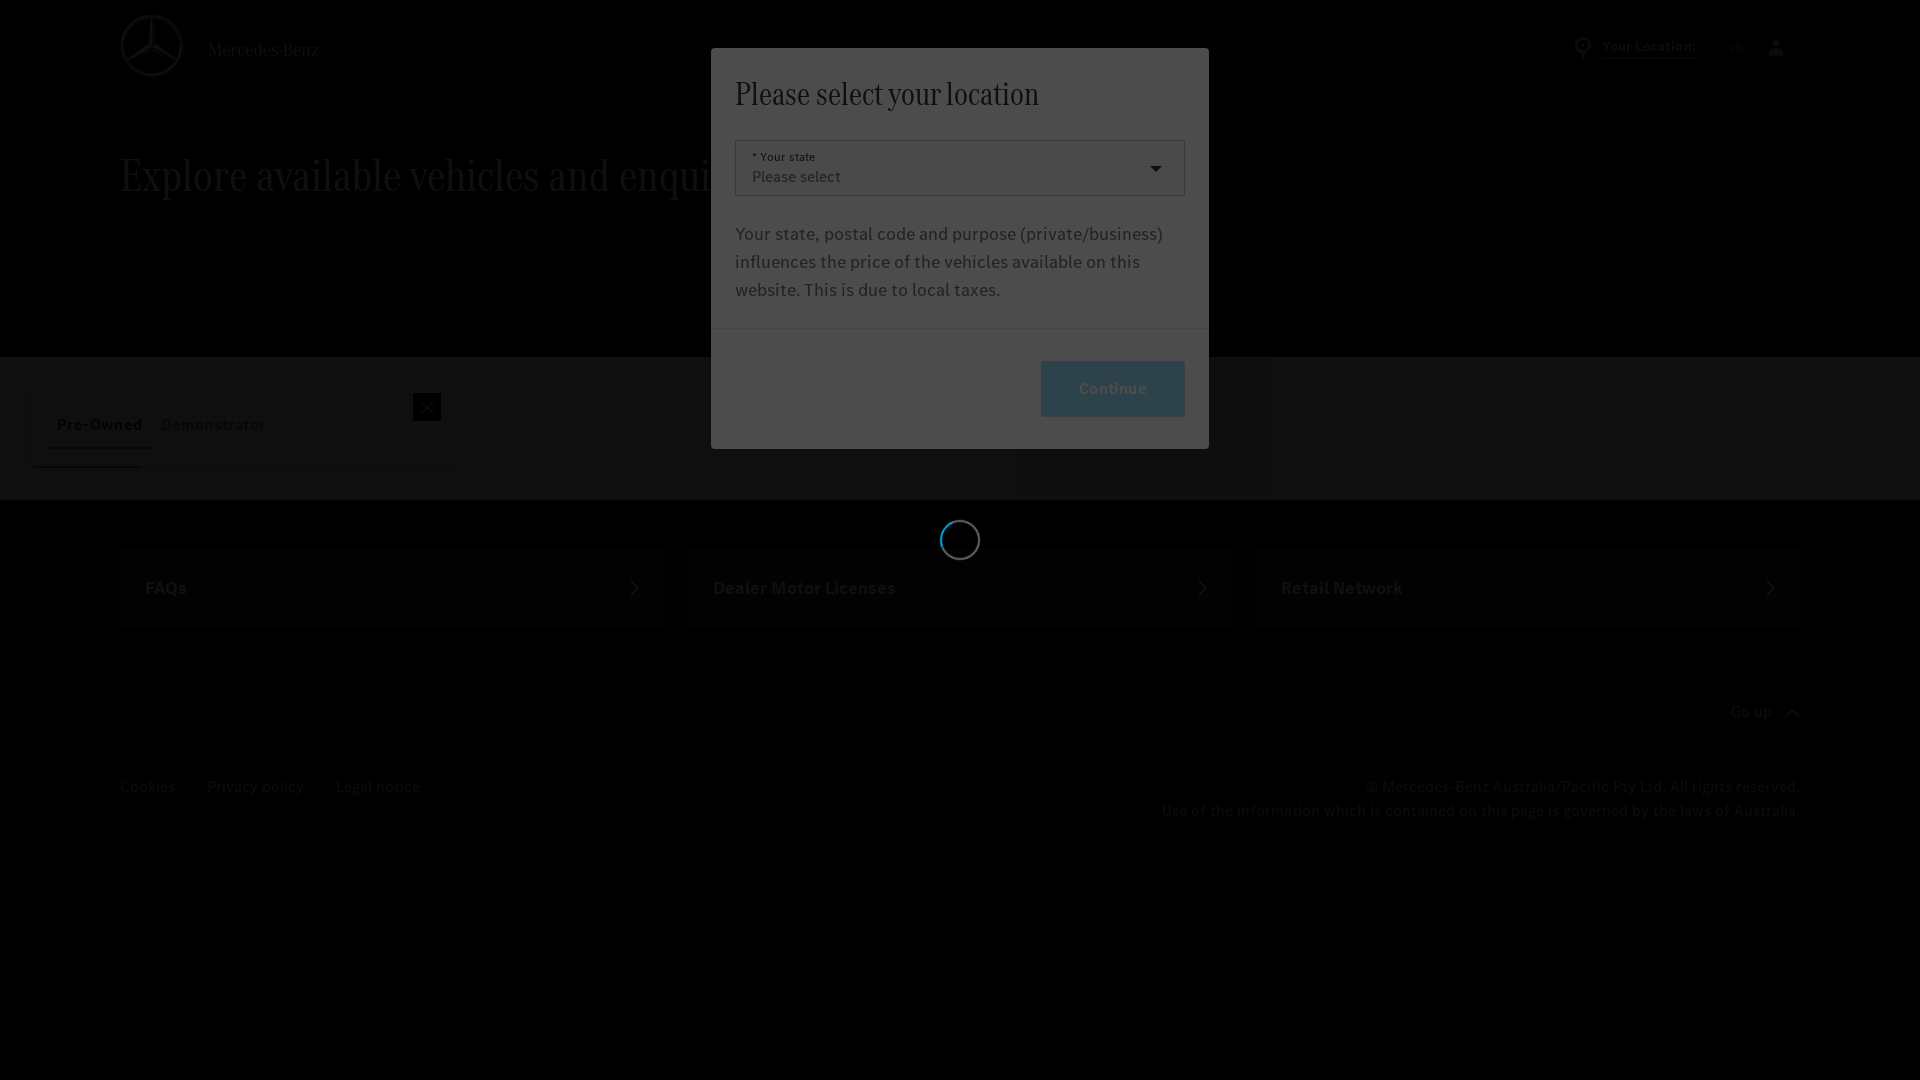 The image size is (1920, 1080). I want to click on Go up, so click(1766, 713).